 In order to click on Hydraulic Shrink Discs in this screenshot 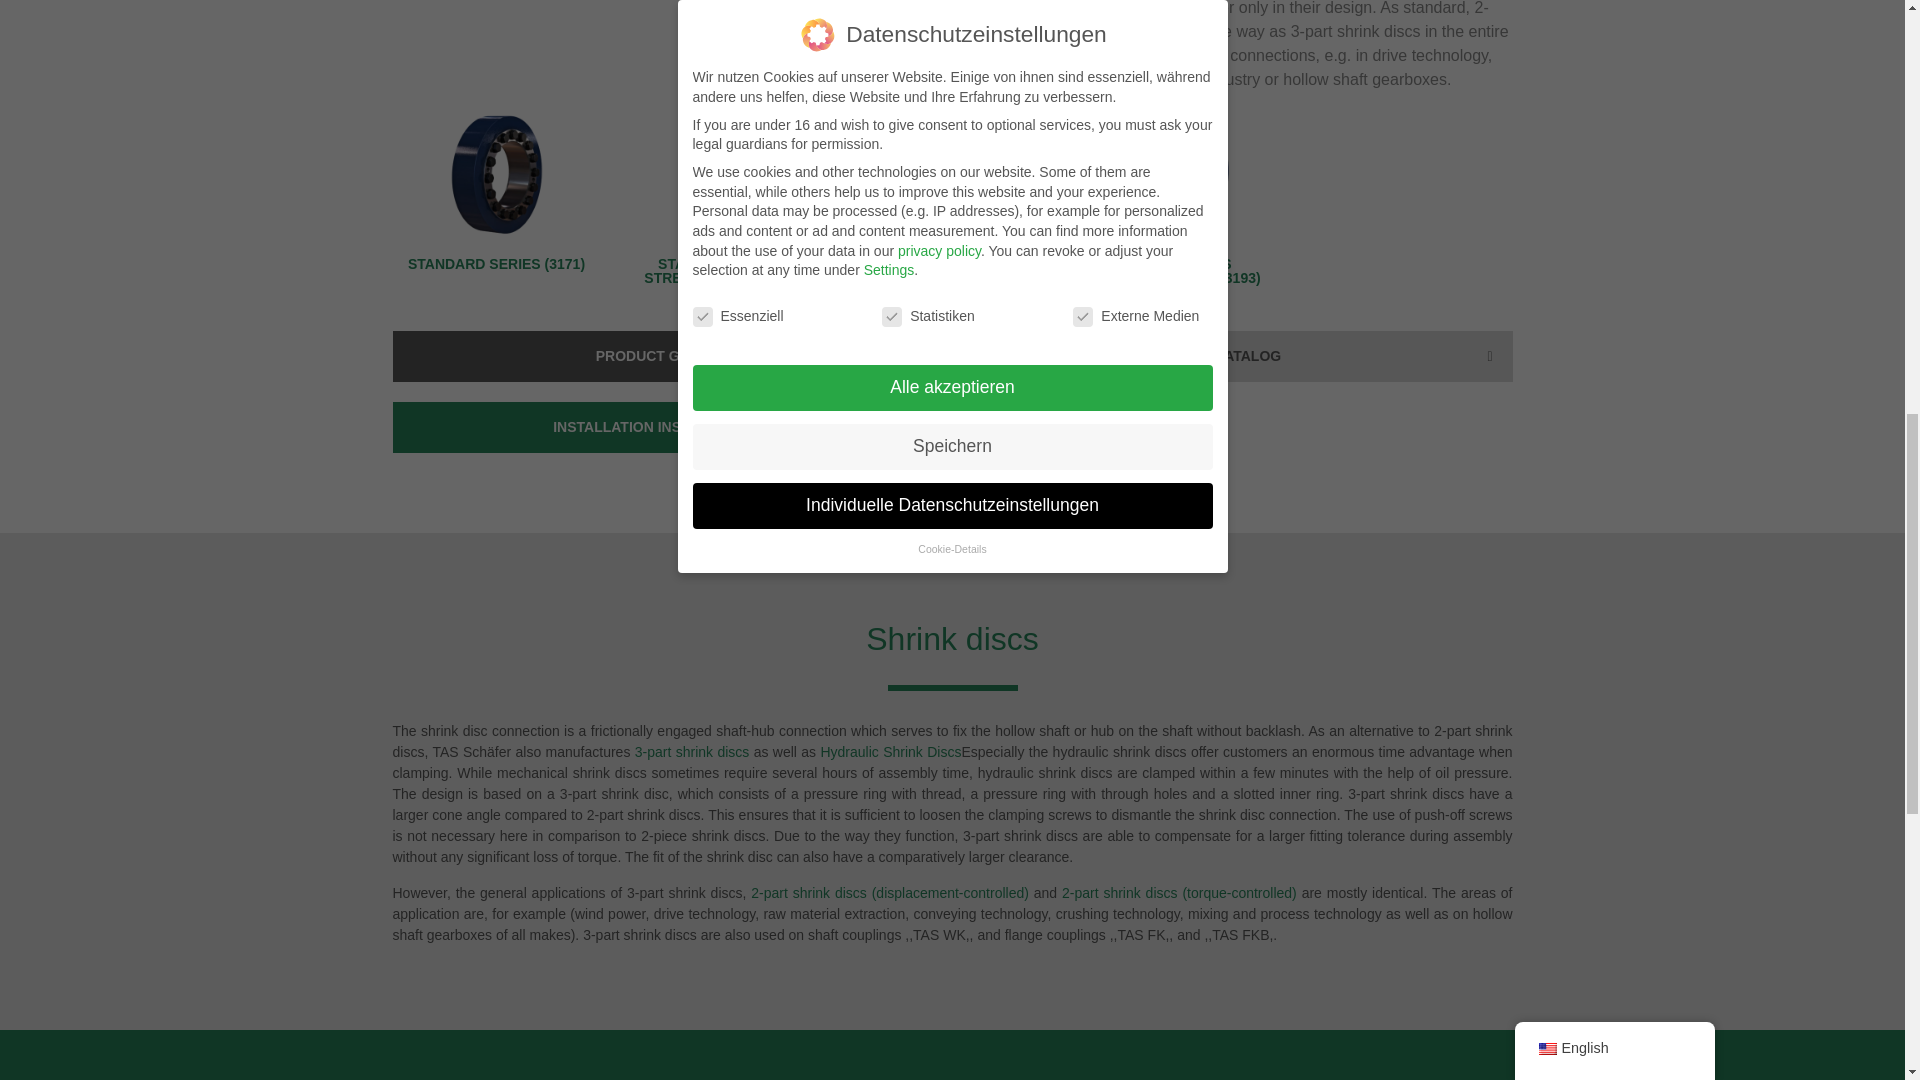, I will do `click(890, 752)`.